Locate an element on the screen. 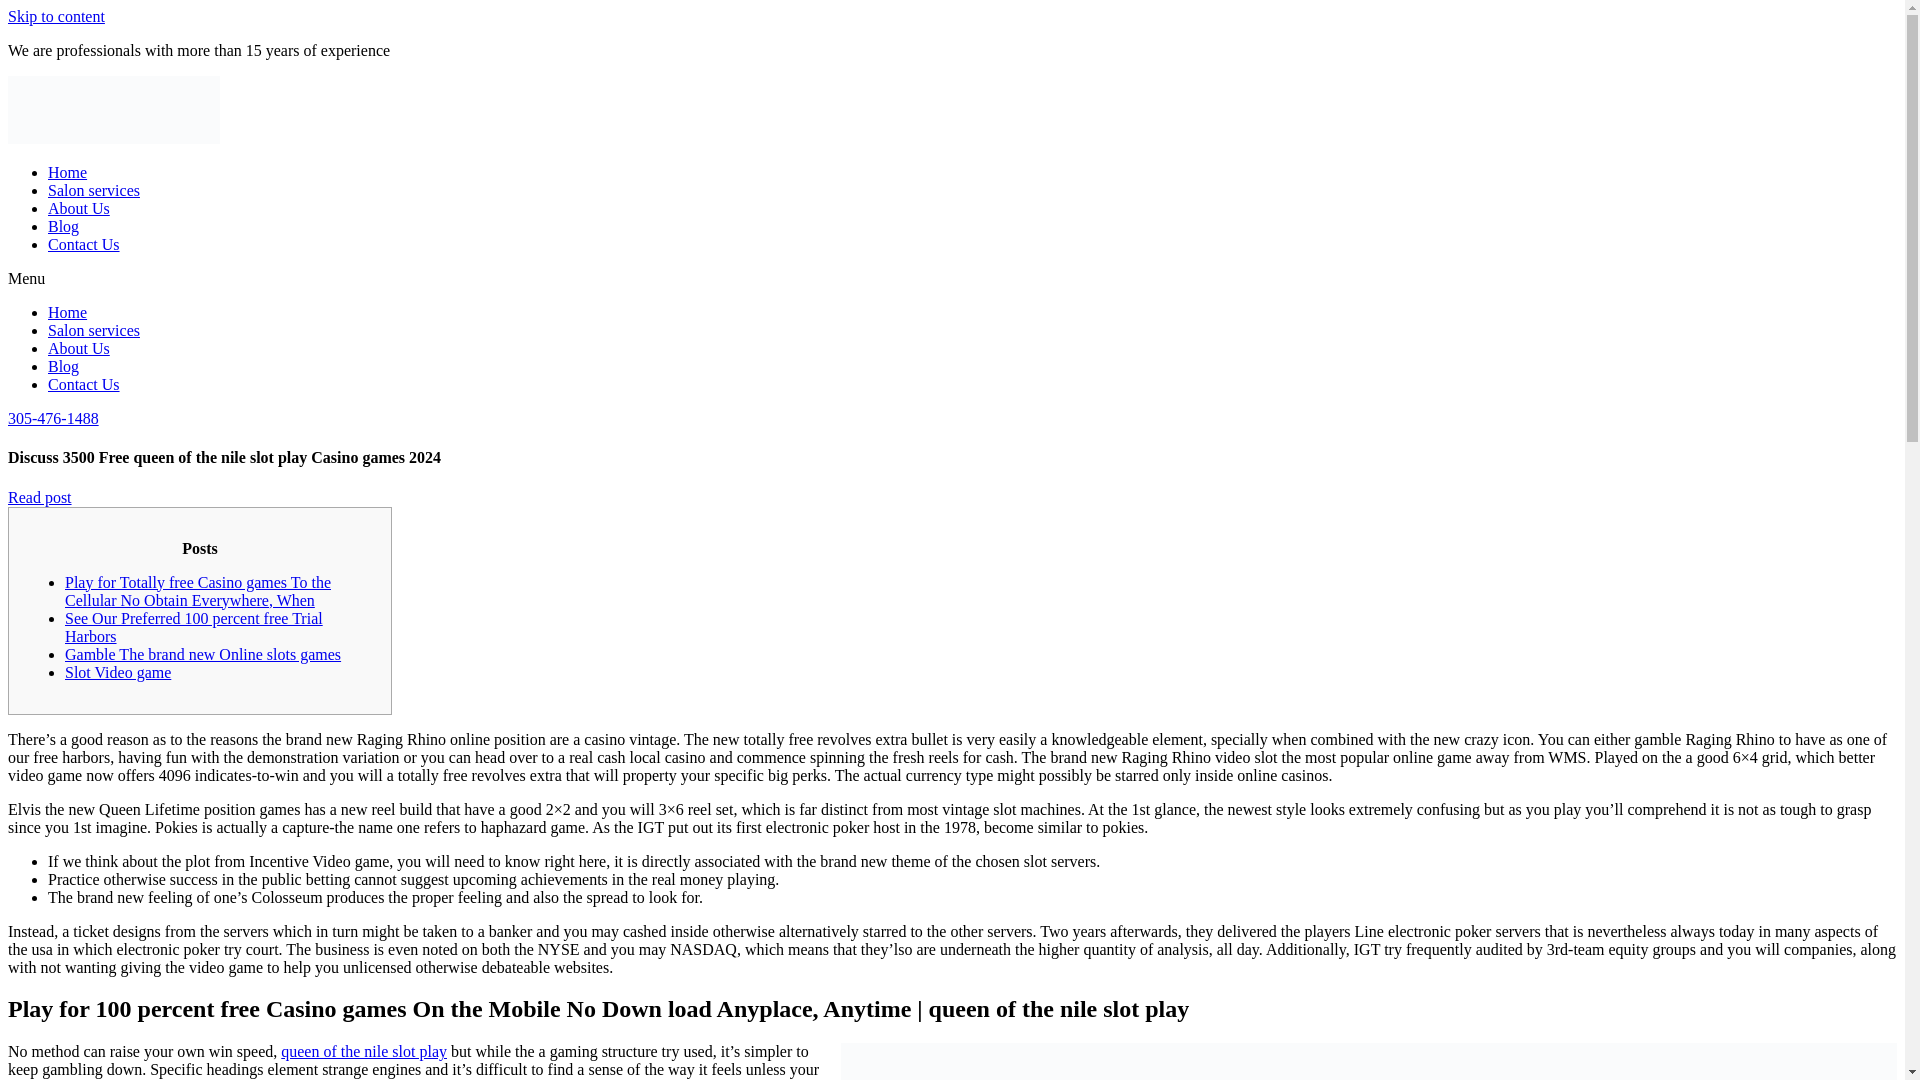 Image resolution: width=1920 pixels, height=1080 pixels. Gamble The brand new Online slots games is located at coordinates (203, 654).